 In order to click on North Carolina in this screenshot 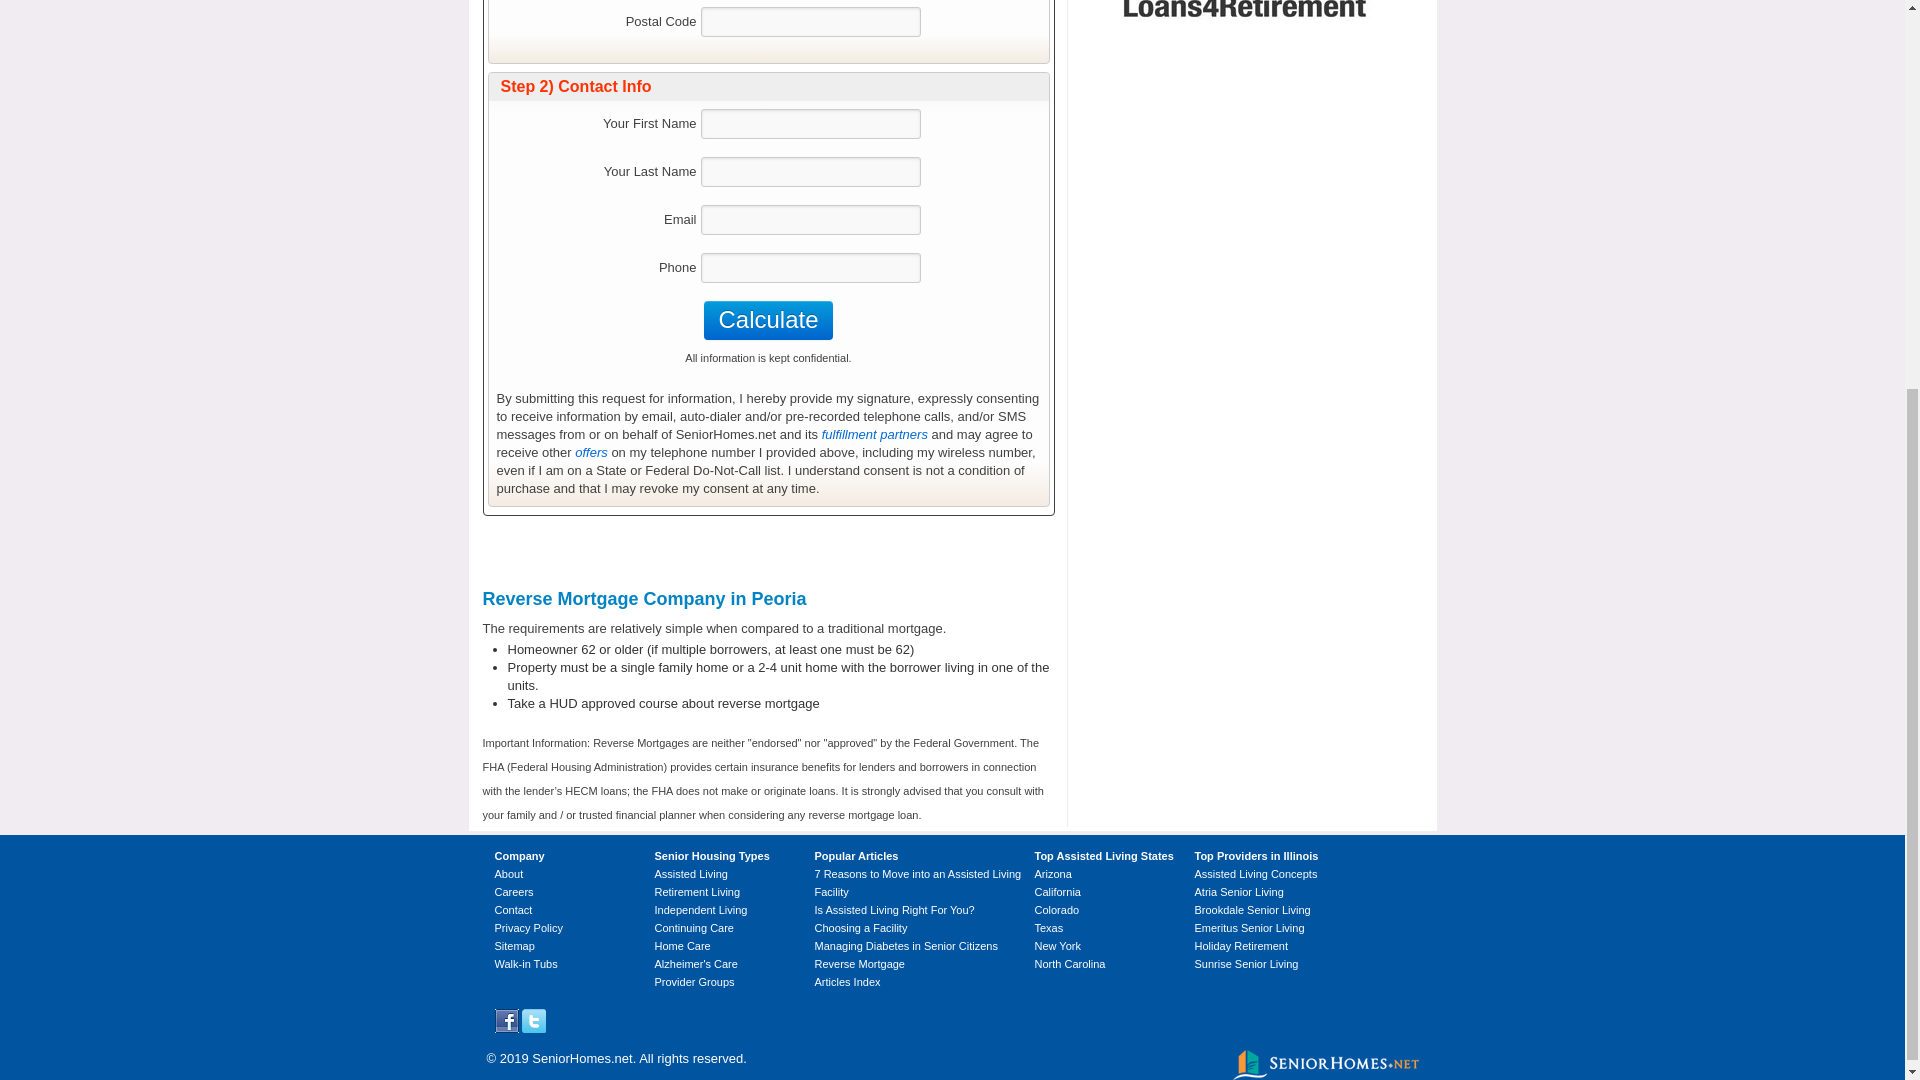, I will do `click(1070, 963)`.